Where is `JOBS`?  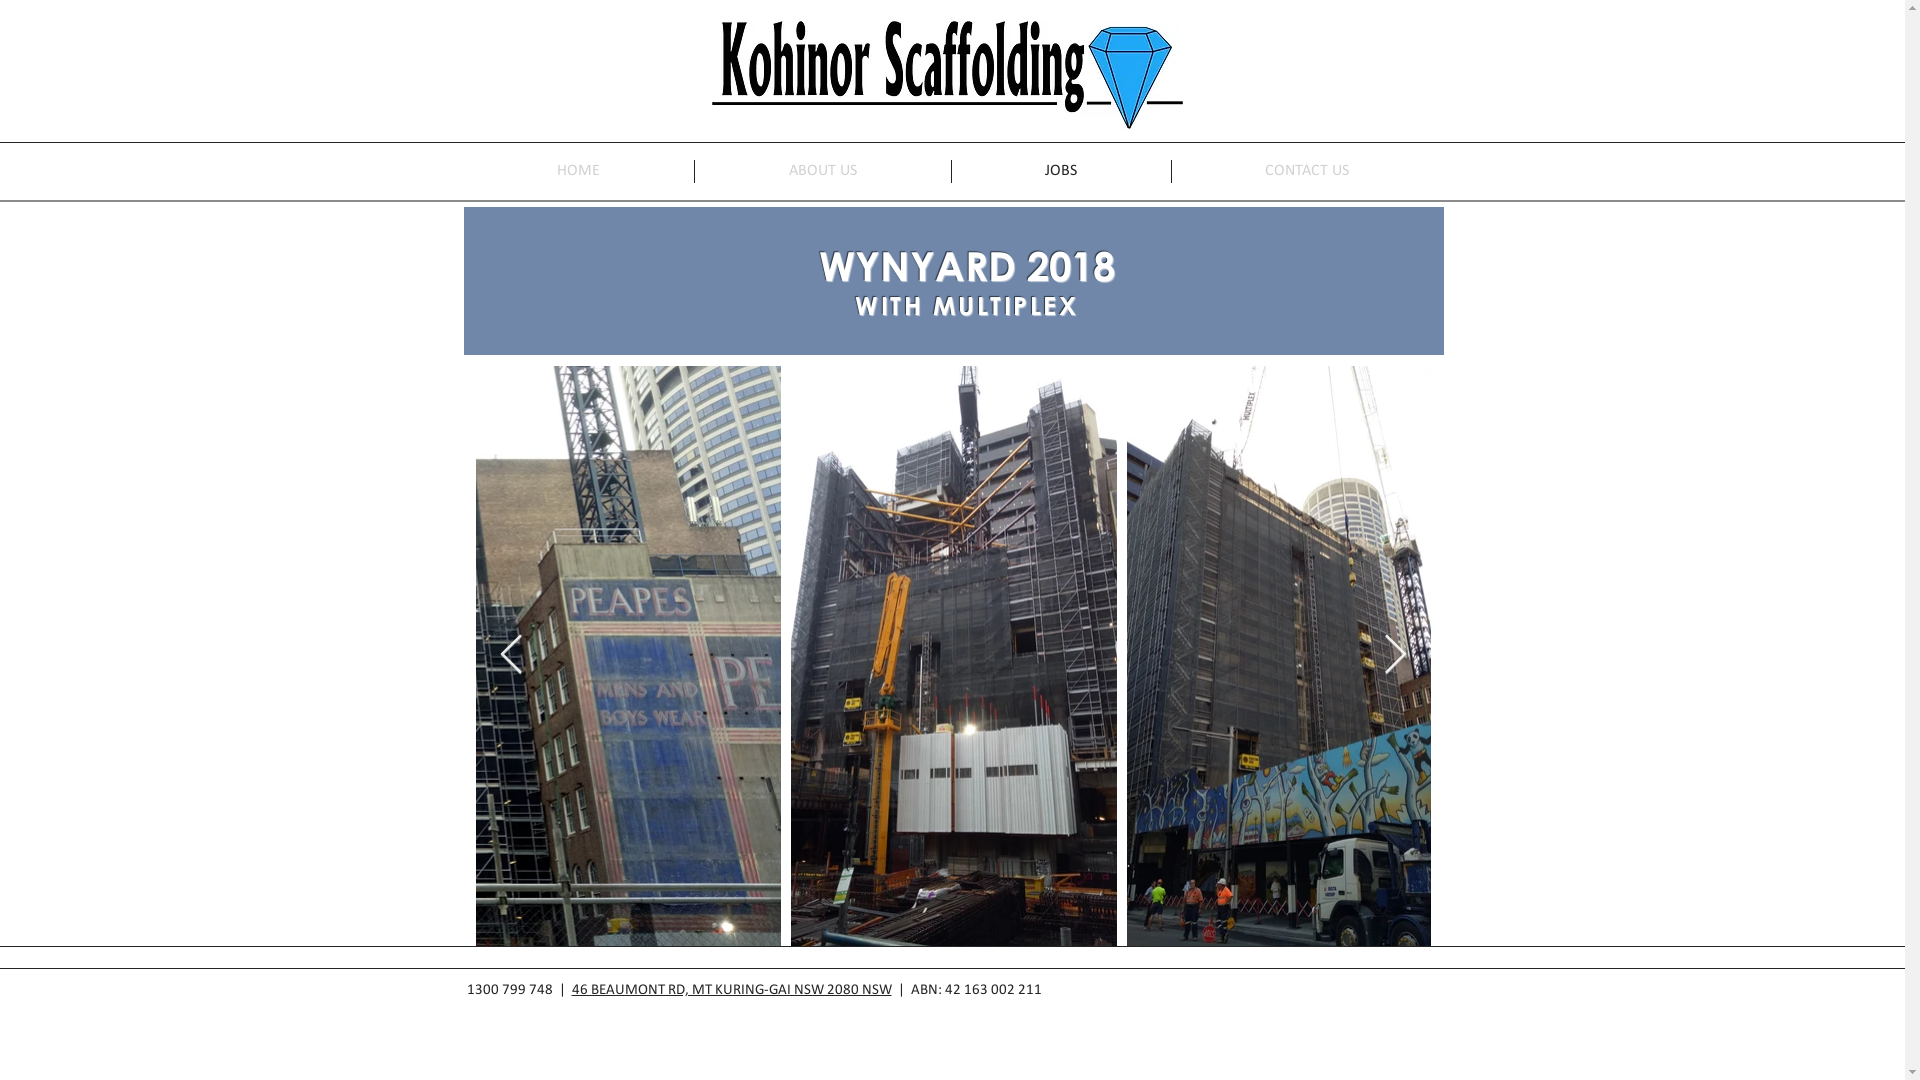
JOBS is located at coordinates (1062, 172).